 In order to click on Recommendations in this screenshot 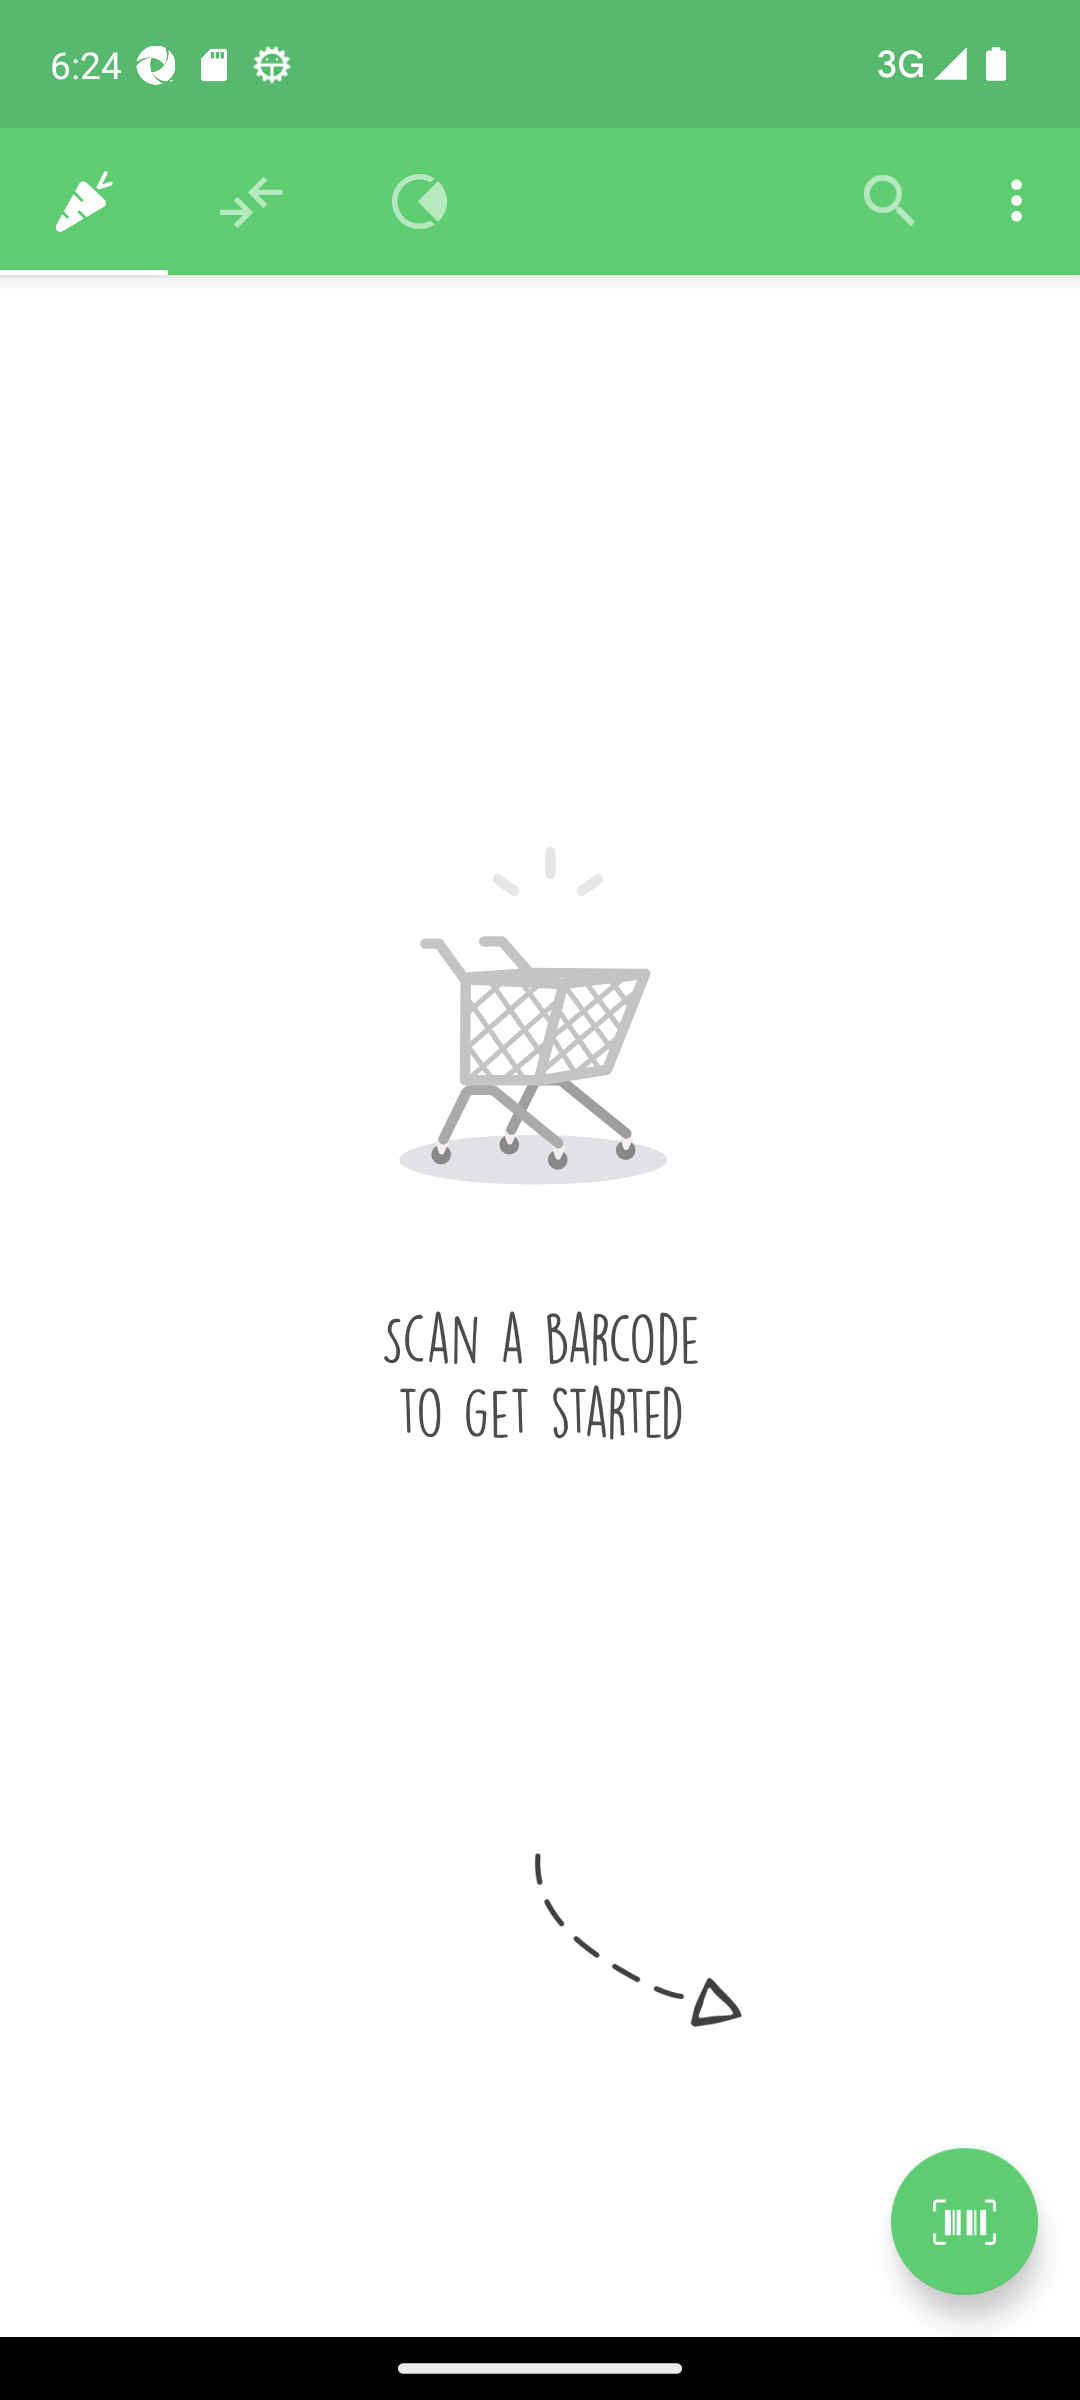, I will do `click(252, 202)`.